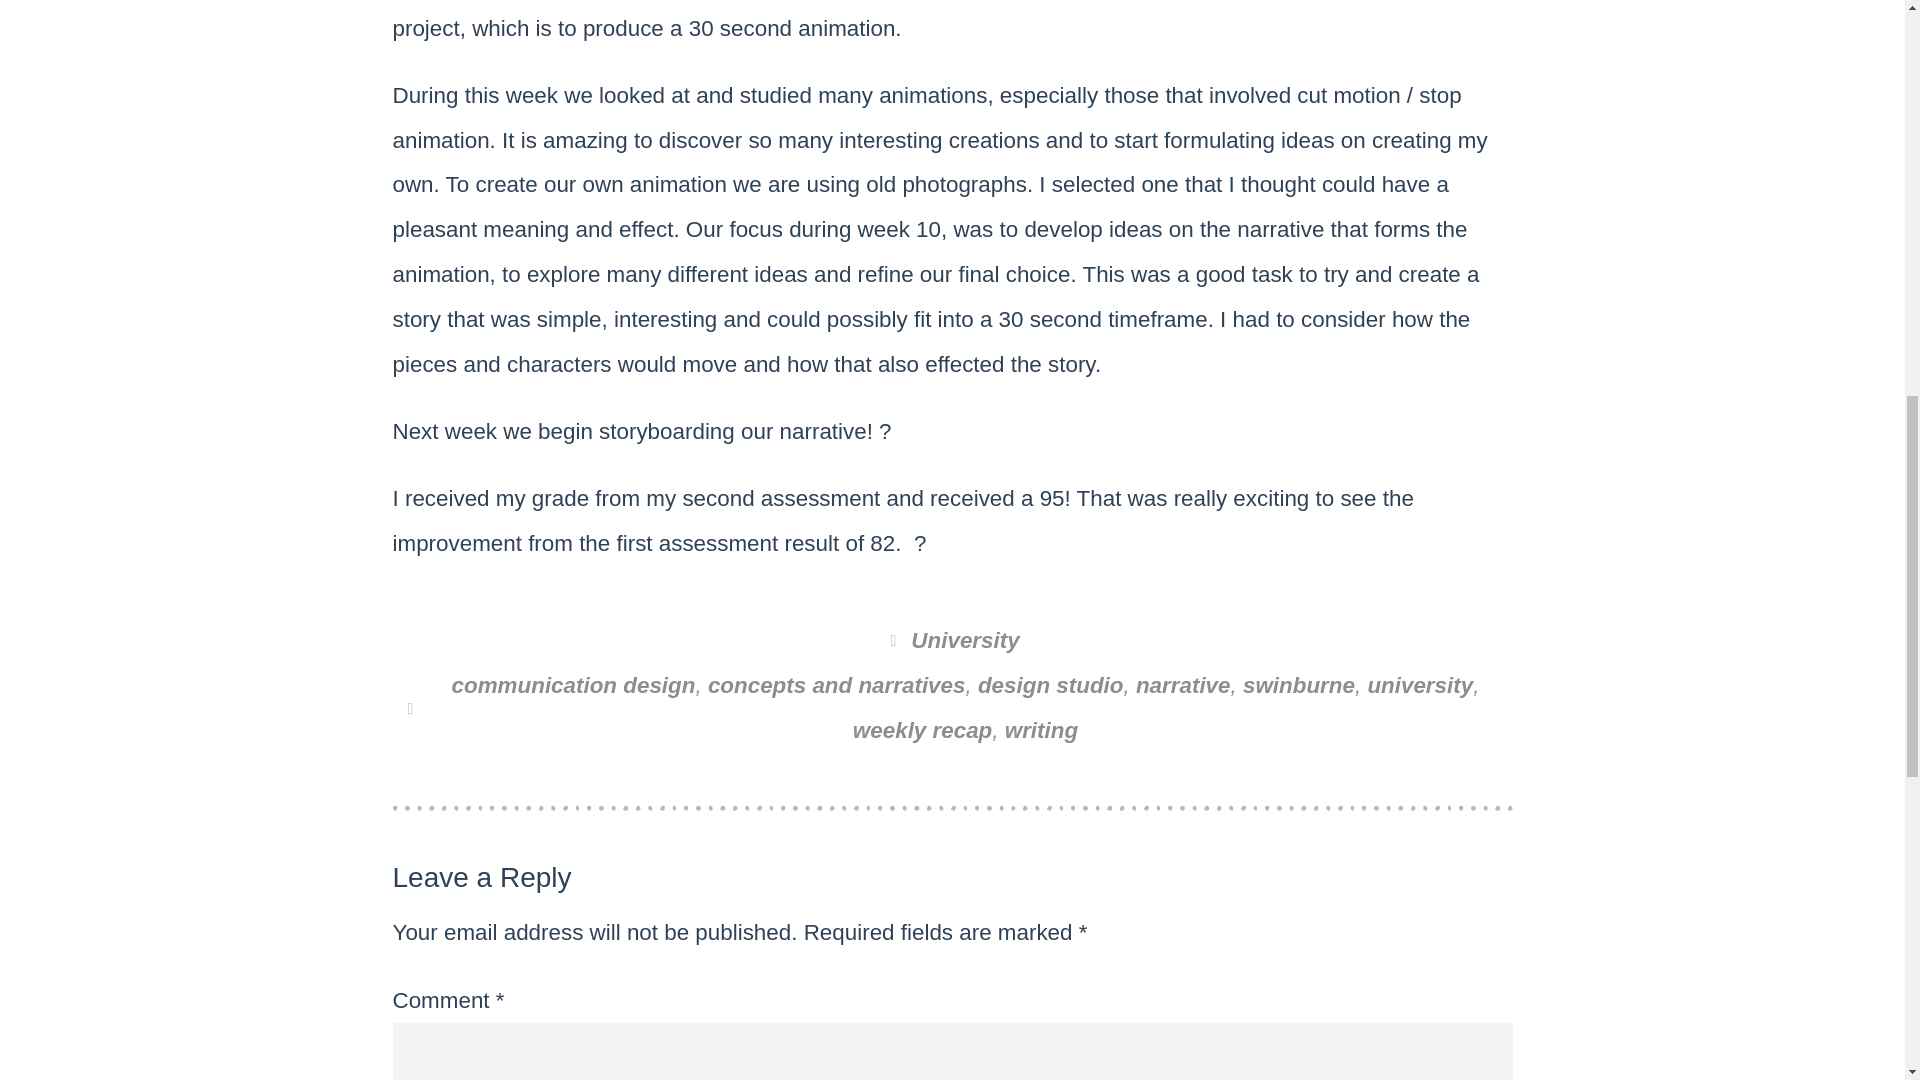 The width and height of the screenshot is (1920, 1080). I want to click on design studio, so click(1050, 684).